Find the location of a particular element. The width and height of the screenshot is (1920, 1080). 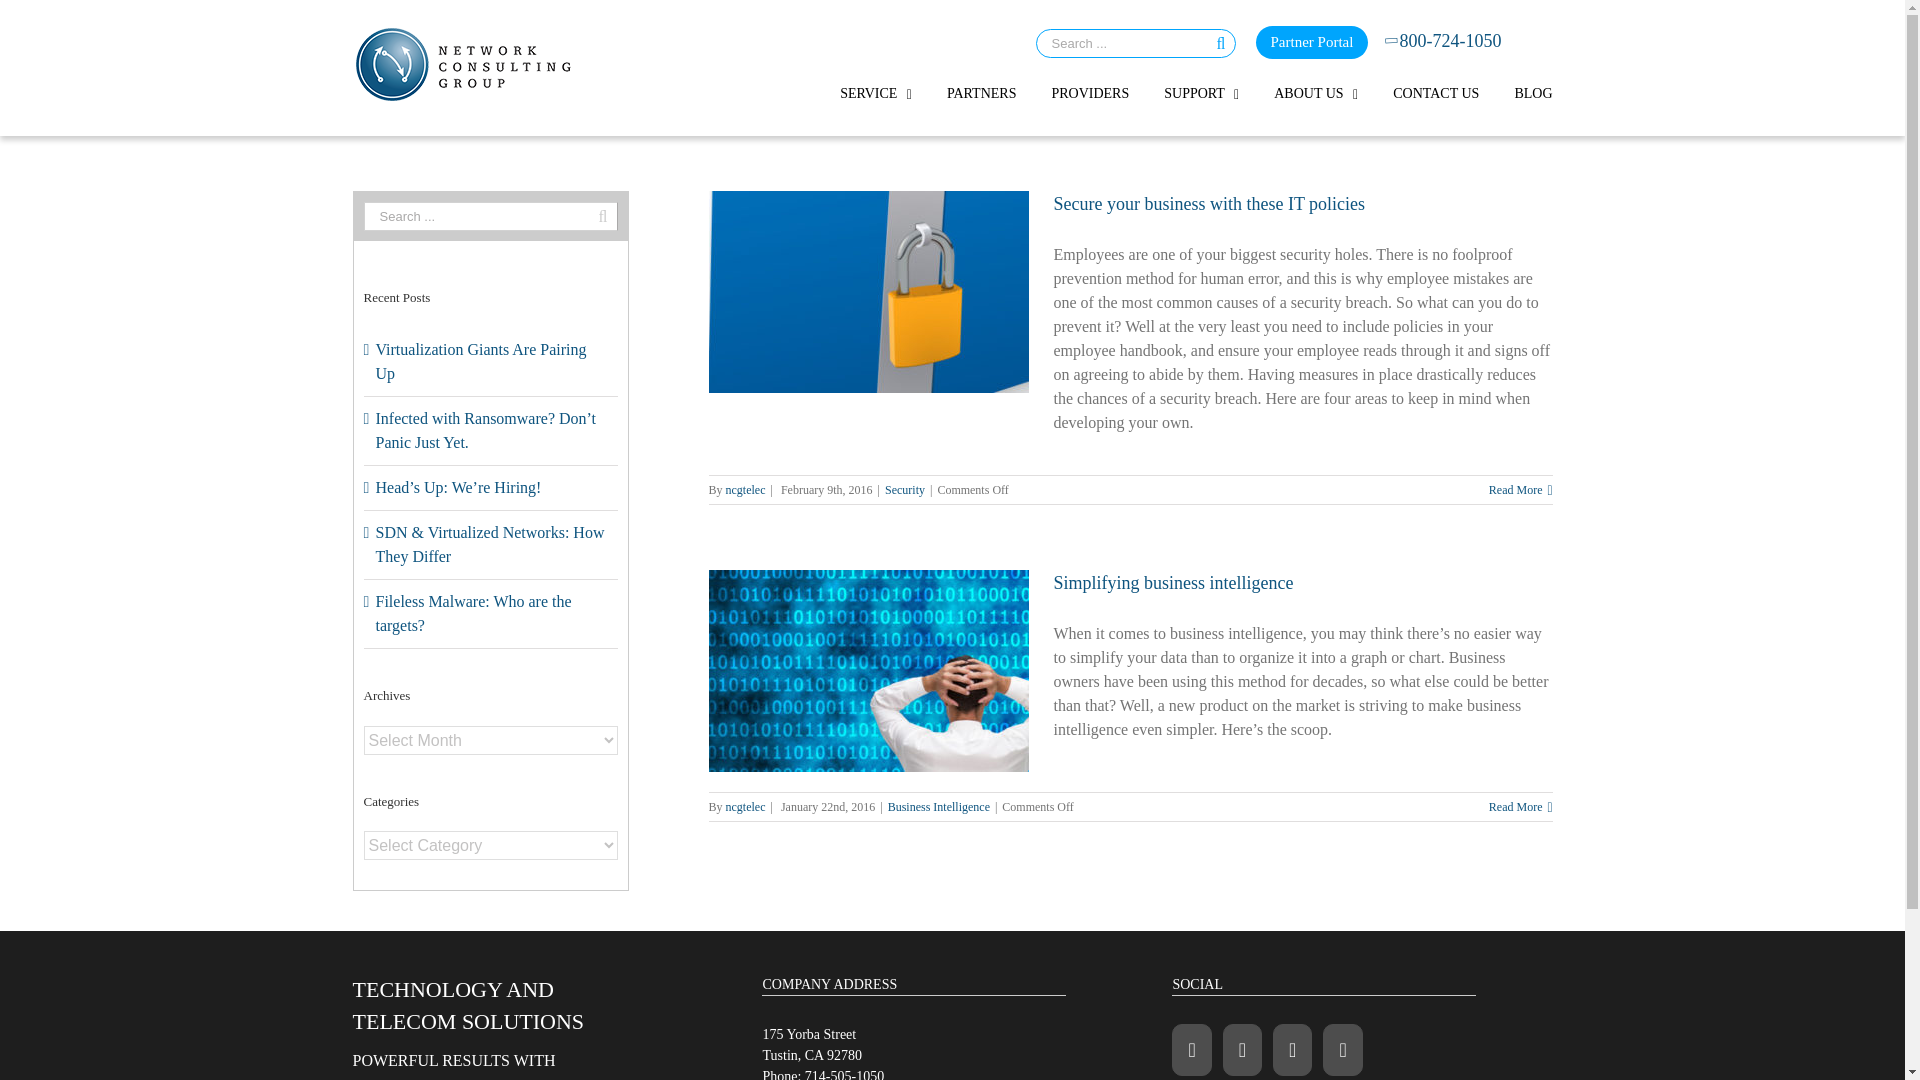

800-724-1050 is located at coordinates (1444, 42).